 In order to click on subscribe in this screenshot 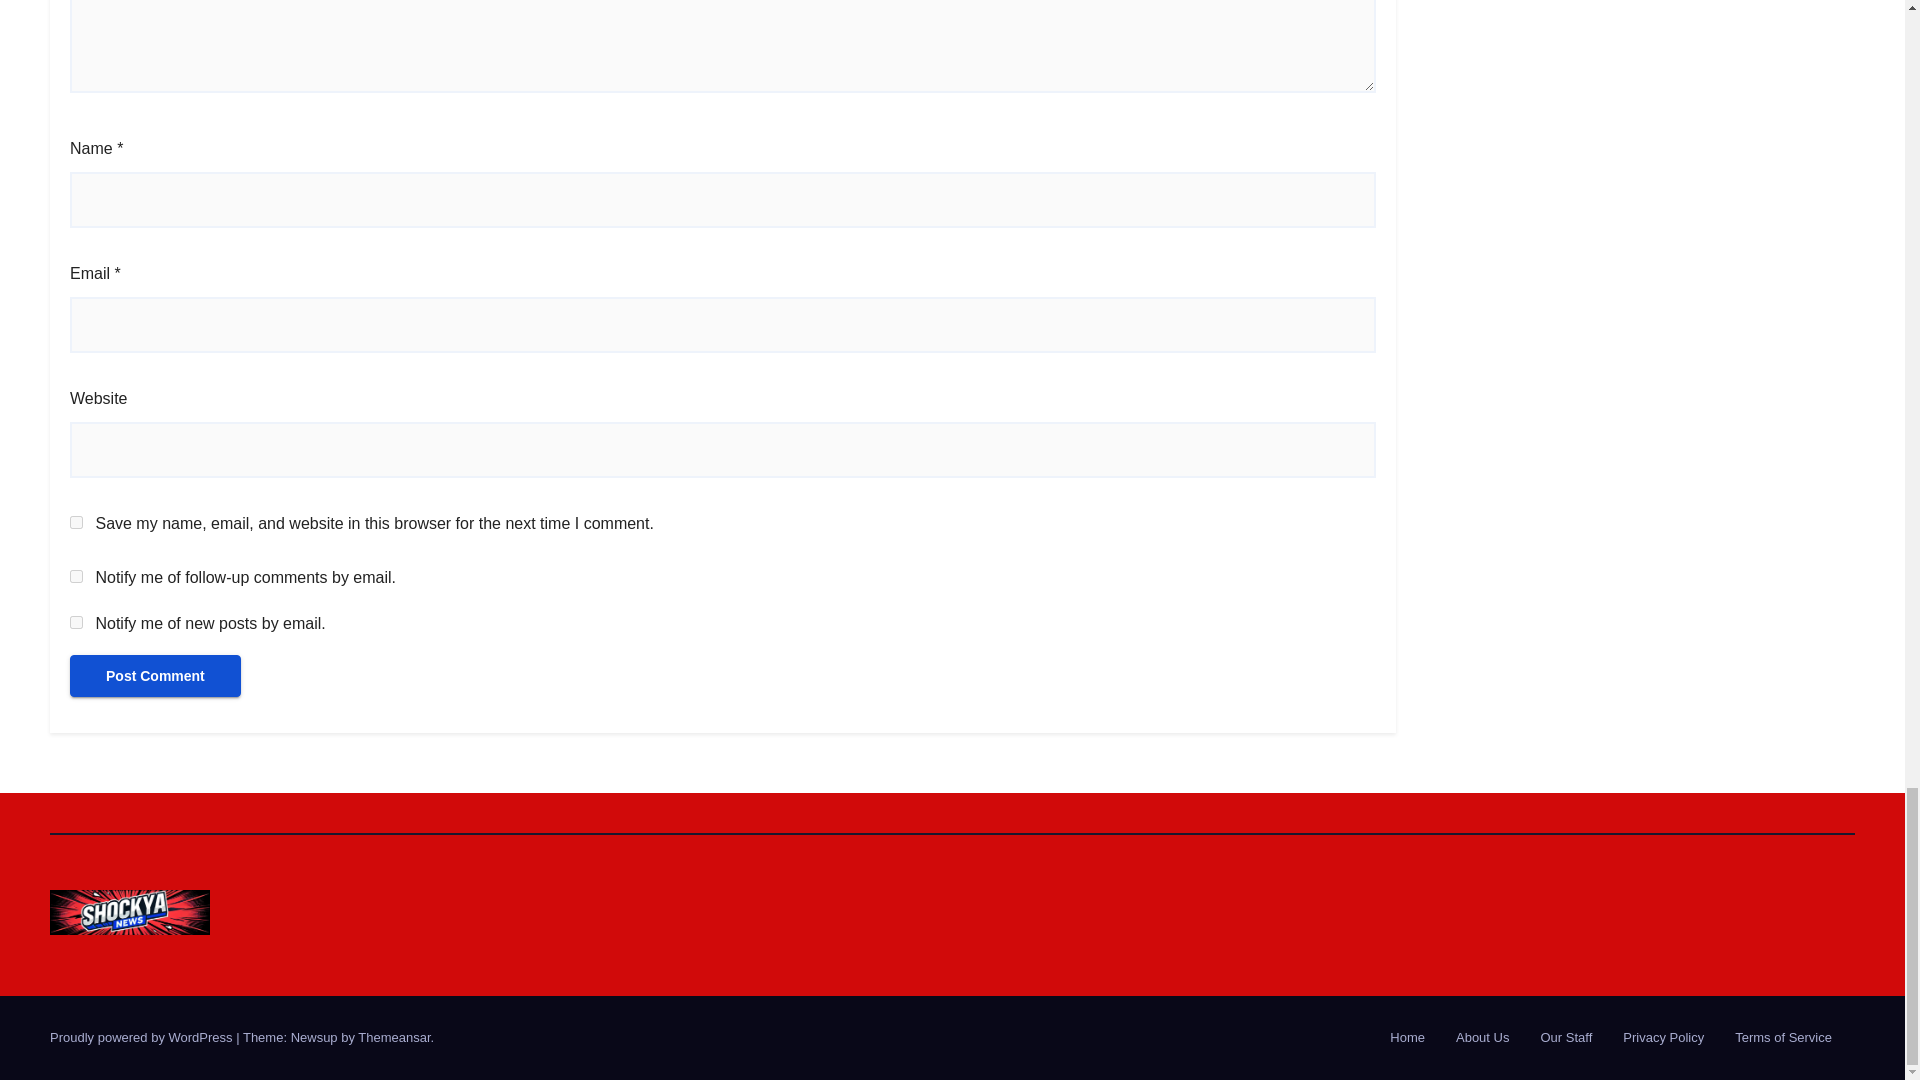, I will do `click(76, 576)`.